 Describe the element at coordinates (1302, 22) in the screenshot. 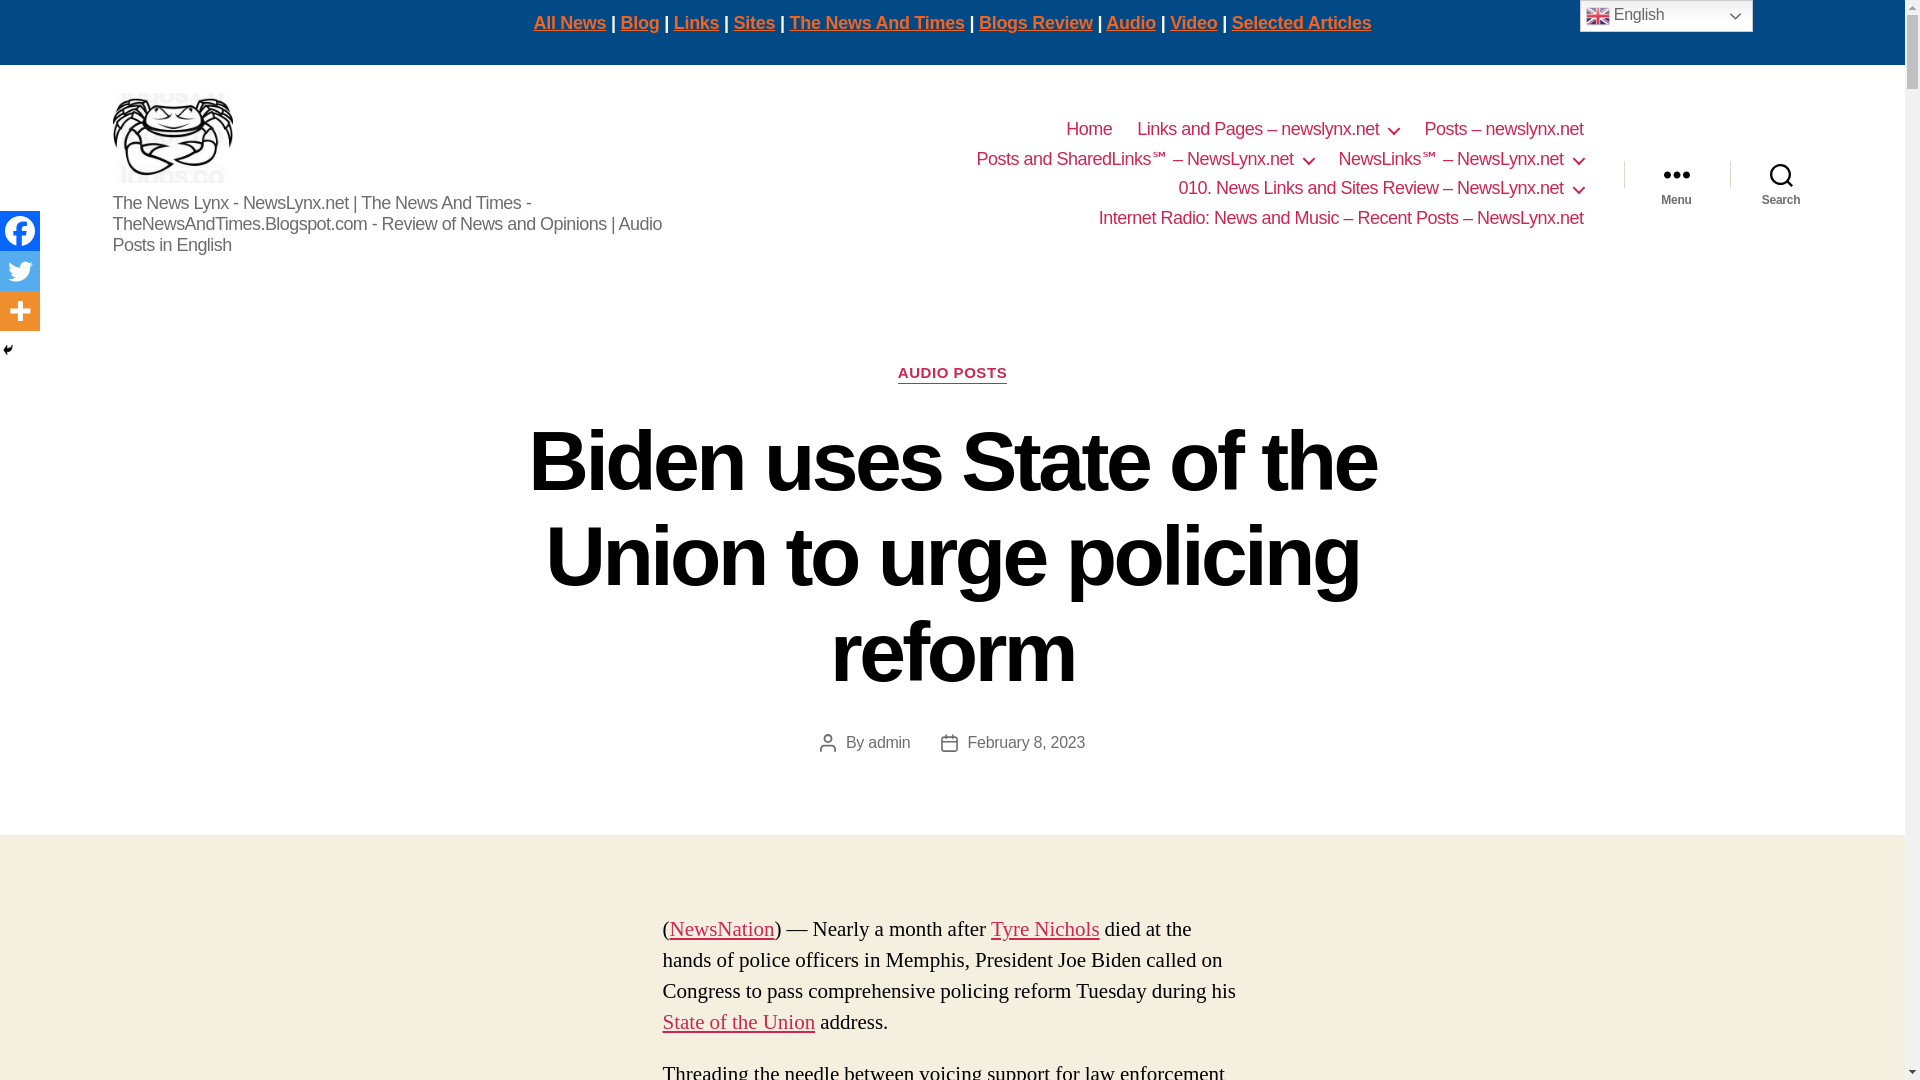

I see `Selected Articles` at that location.